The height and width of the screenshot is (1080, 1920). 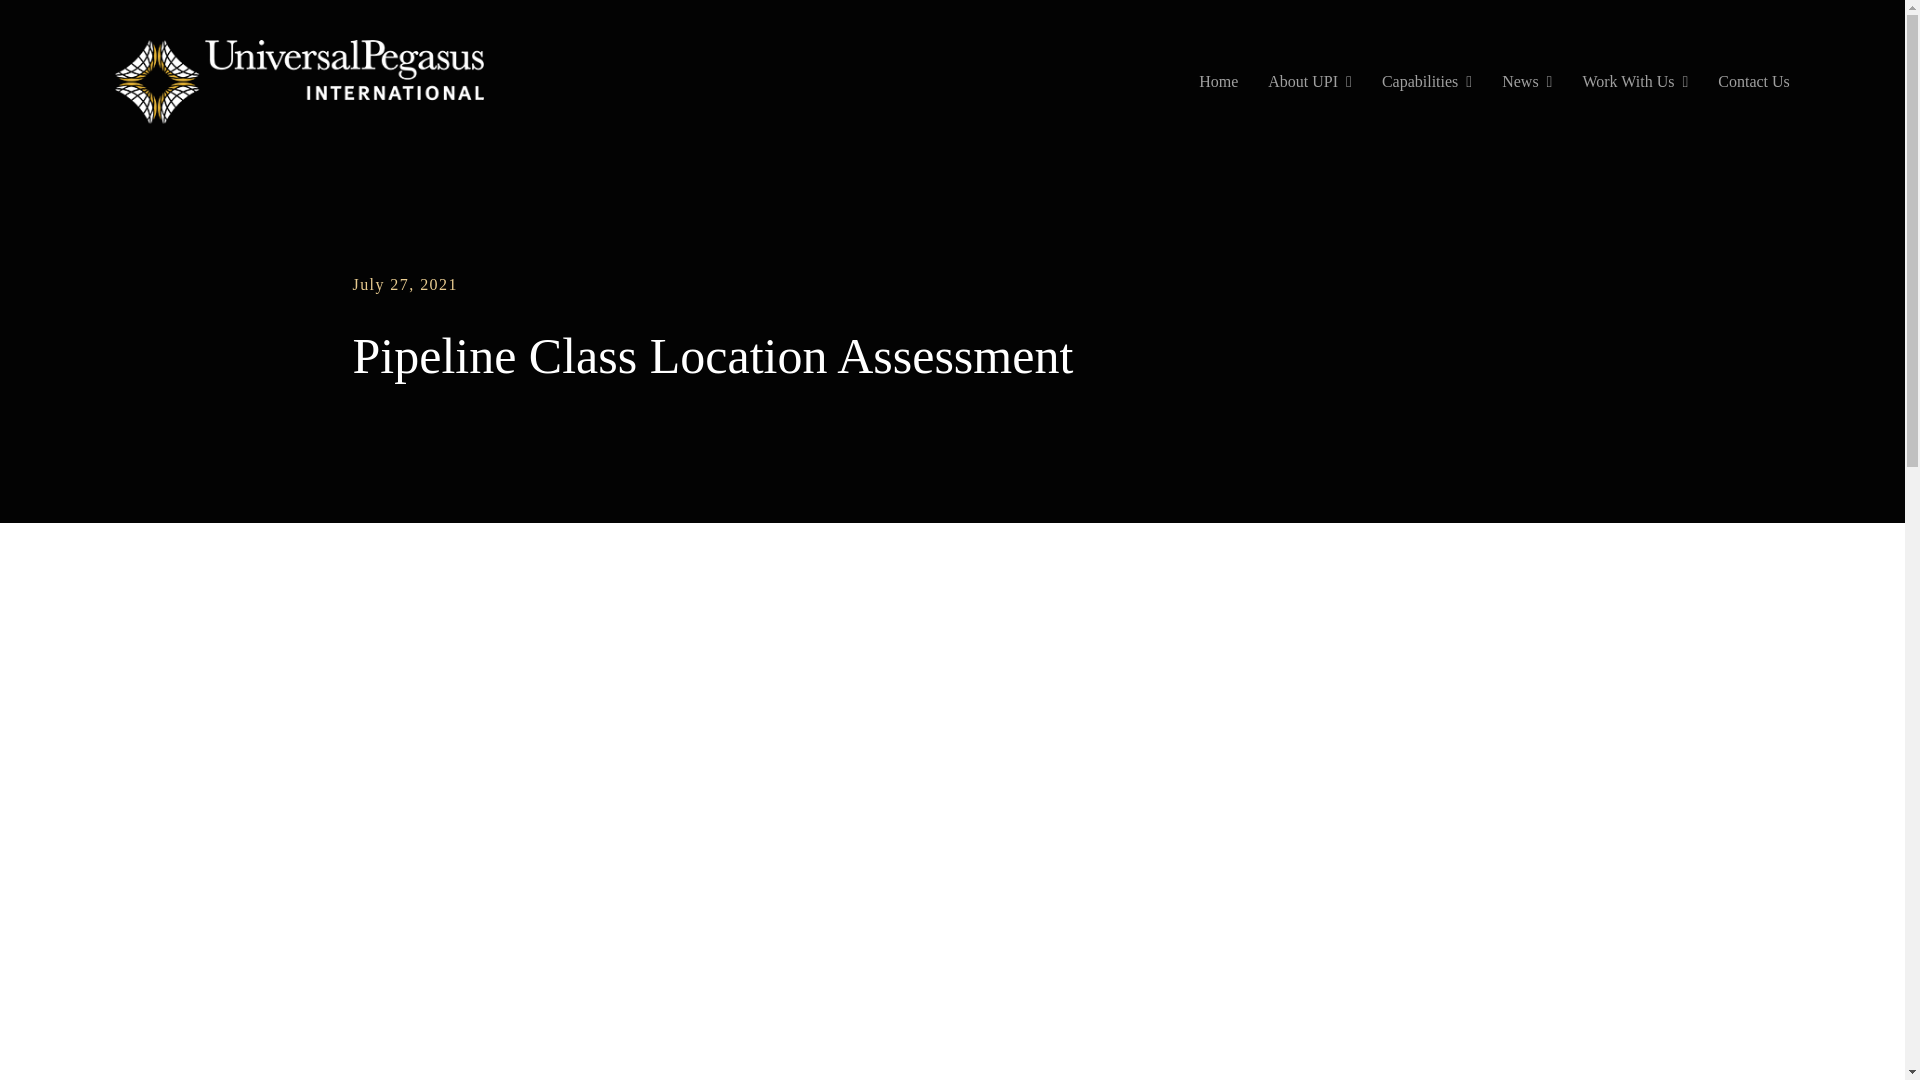 What do you see at coordinates (1427, 82) in the screenshot?
I see `Capabilities` at bounding box center [1427, 82].